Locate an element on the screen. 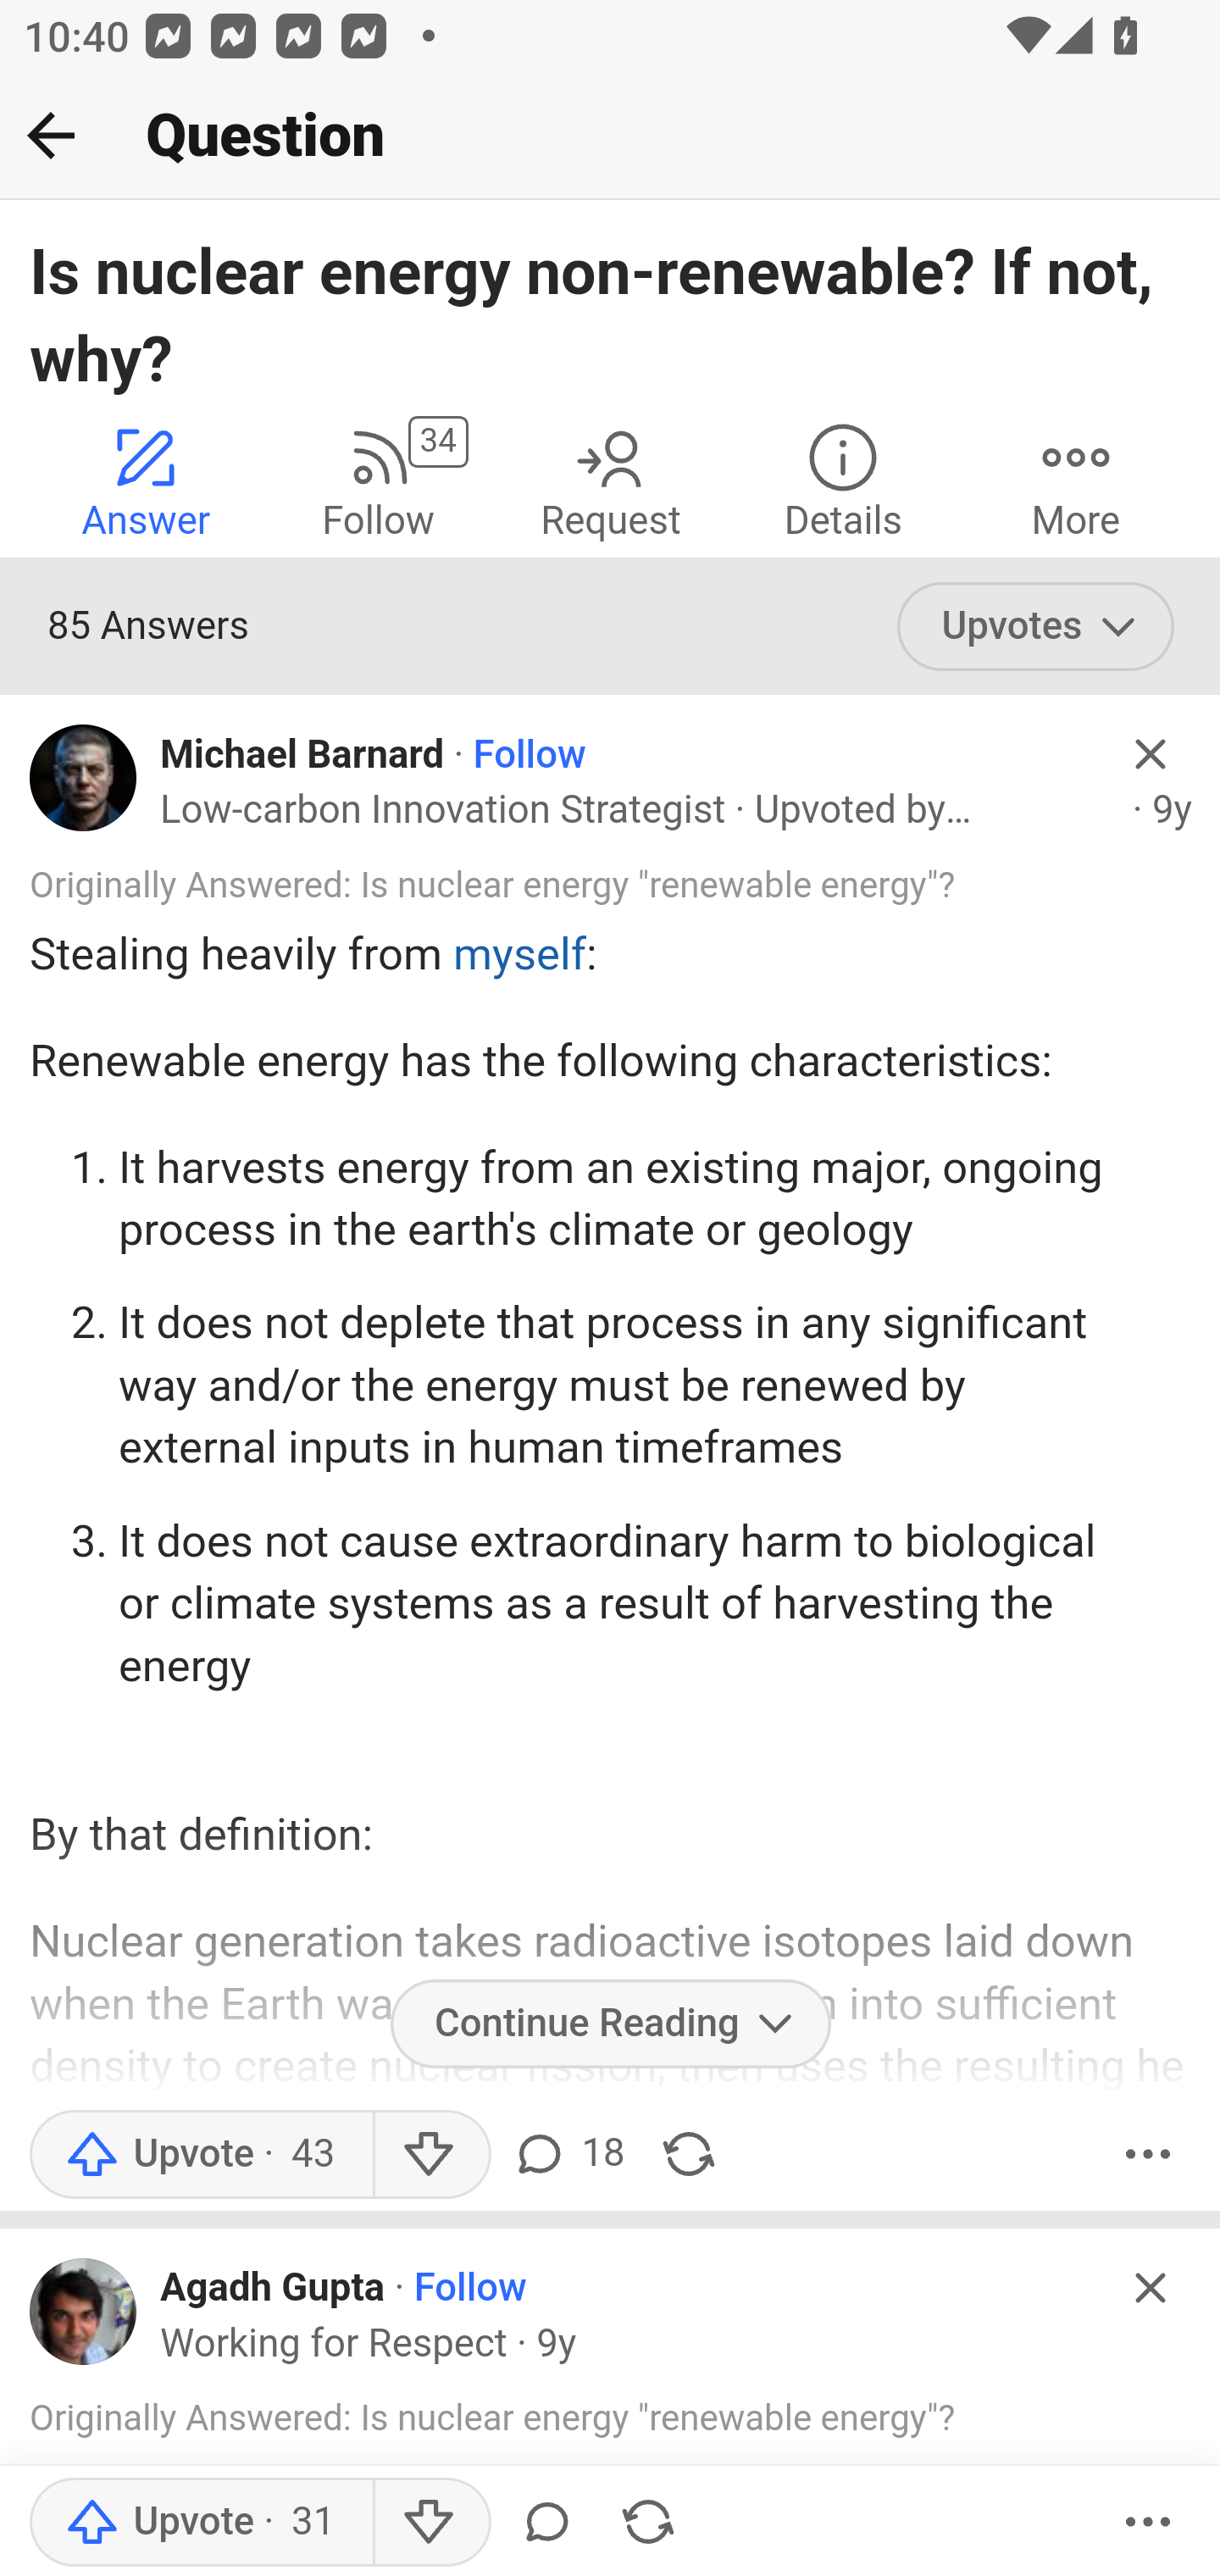 The height and width of the screenshot is (2576, 1220). Michael Barnard is located at coordinates (302, 756).